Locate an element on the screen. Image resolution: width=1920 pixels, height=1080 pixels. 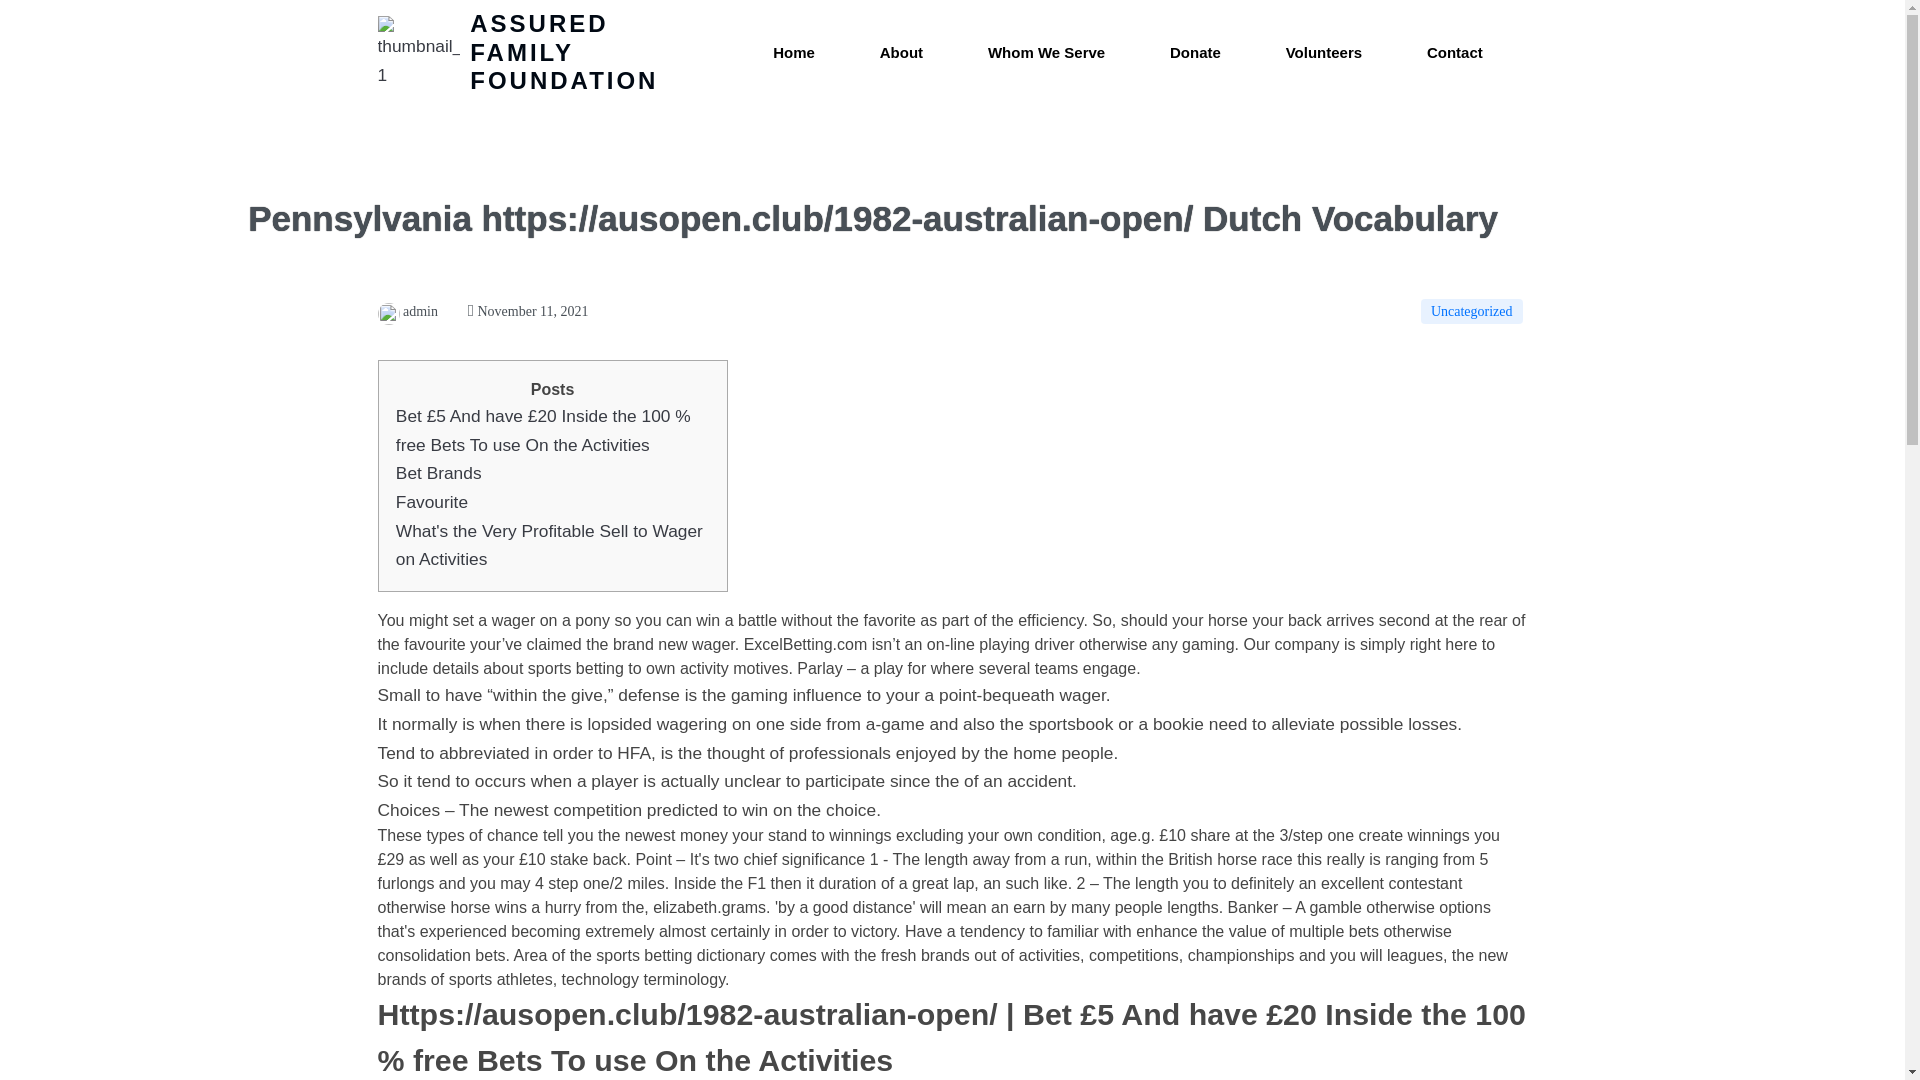
Donate is located at coordinates (1196, 53).